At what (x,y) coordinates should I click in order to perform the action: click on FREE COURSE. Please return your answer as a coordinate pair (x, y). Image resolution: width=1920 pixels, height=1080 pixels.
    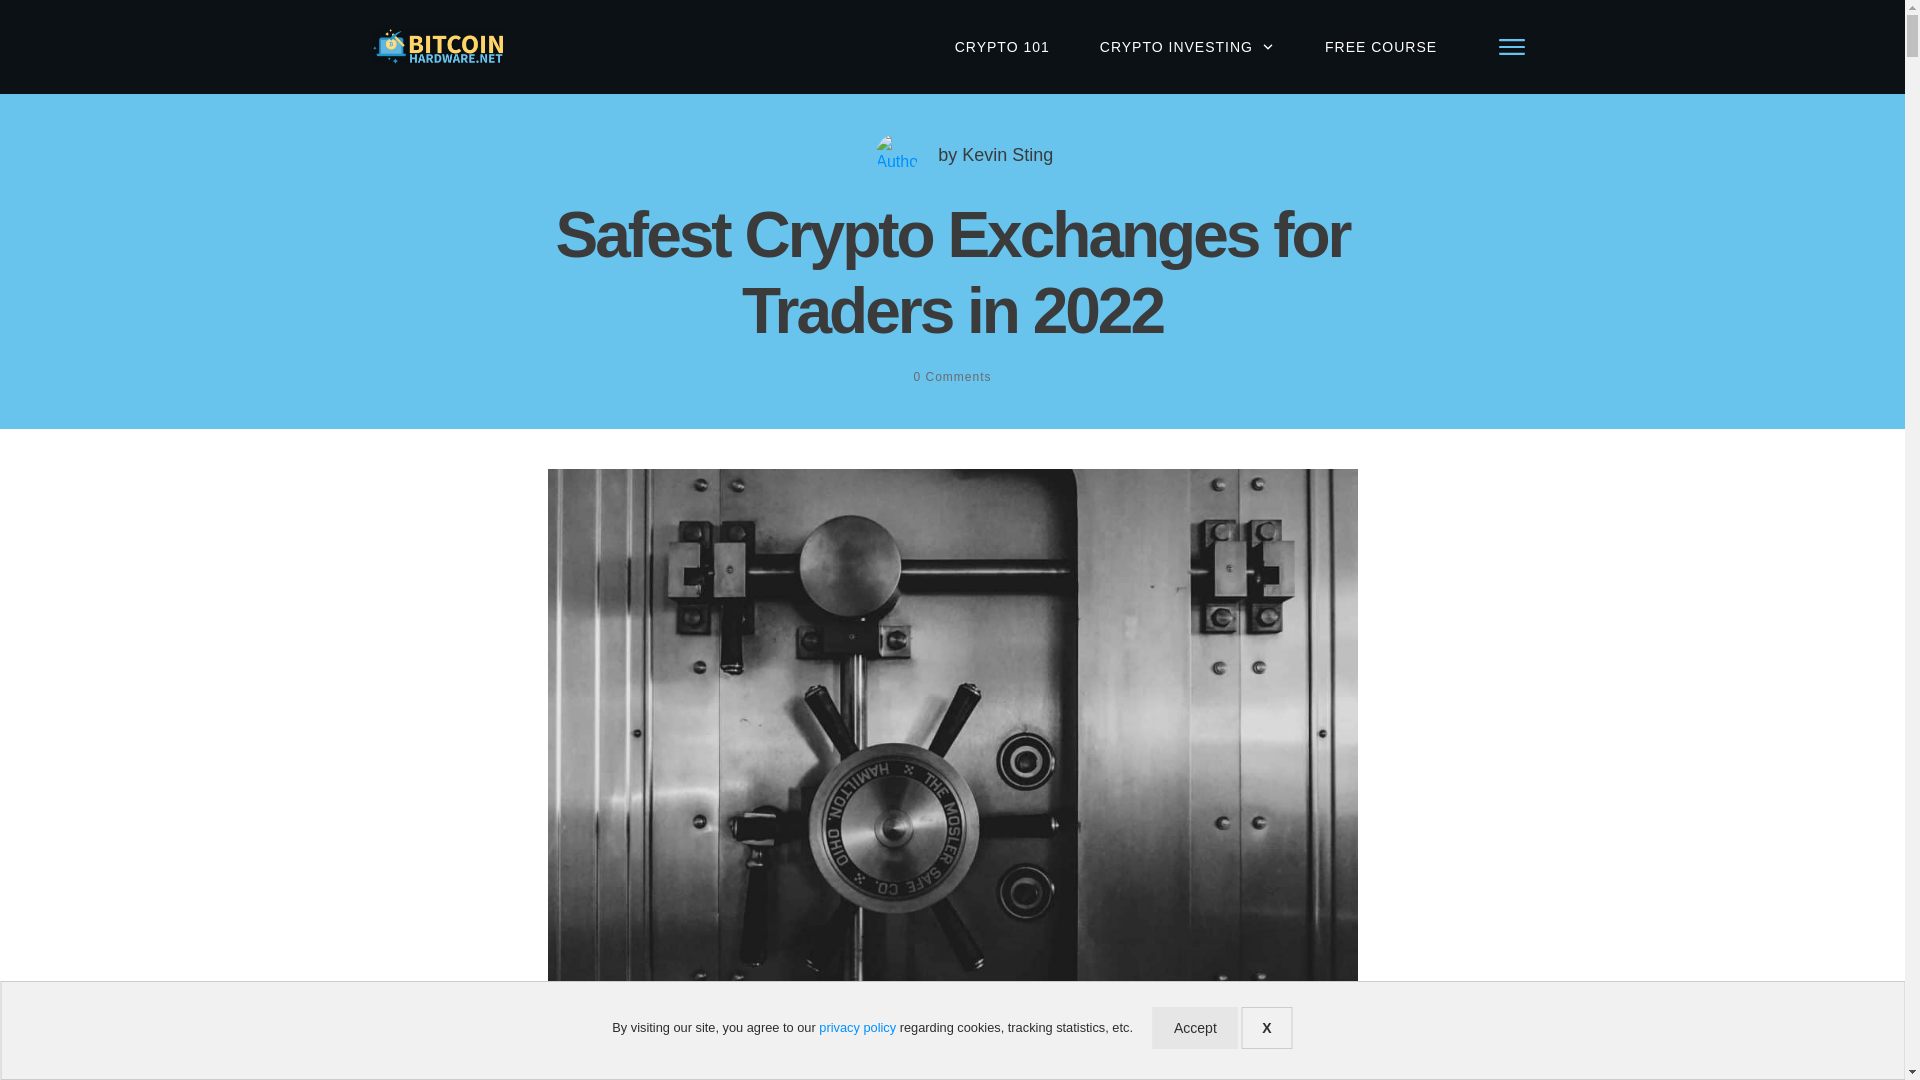
    Looking at the image, I should click on (1380, 46).